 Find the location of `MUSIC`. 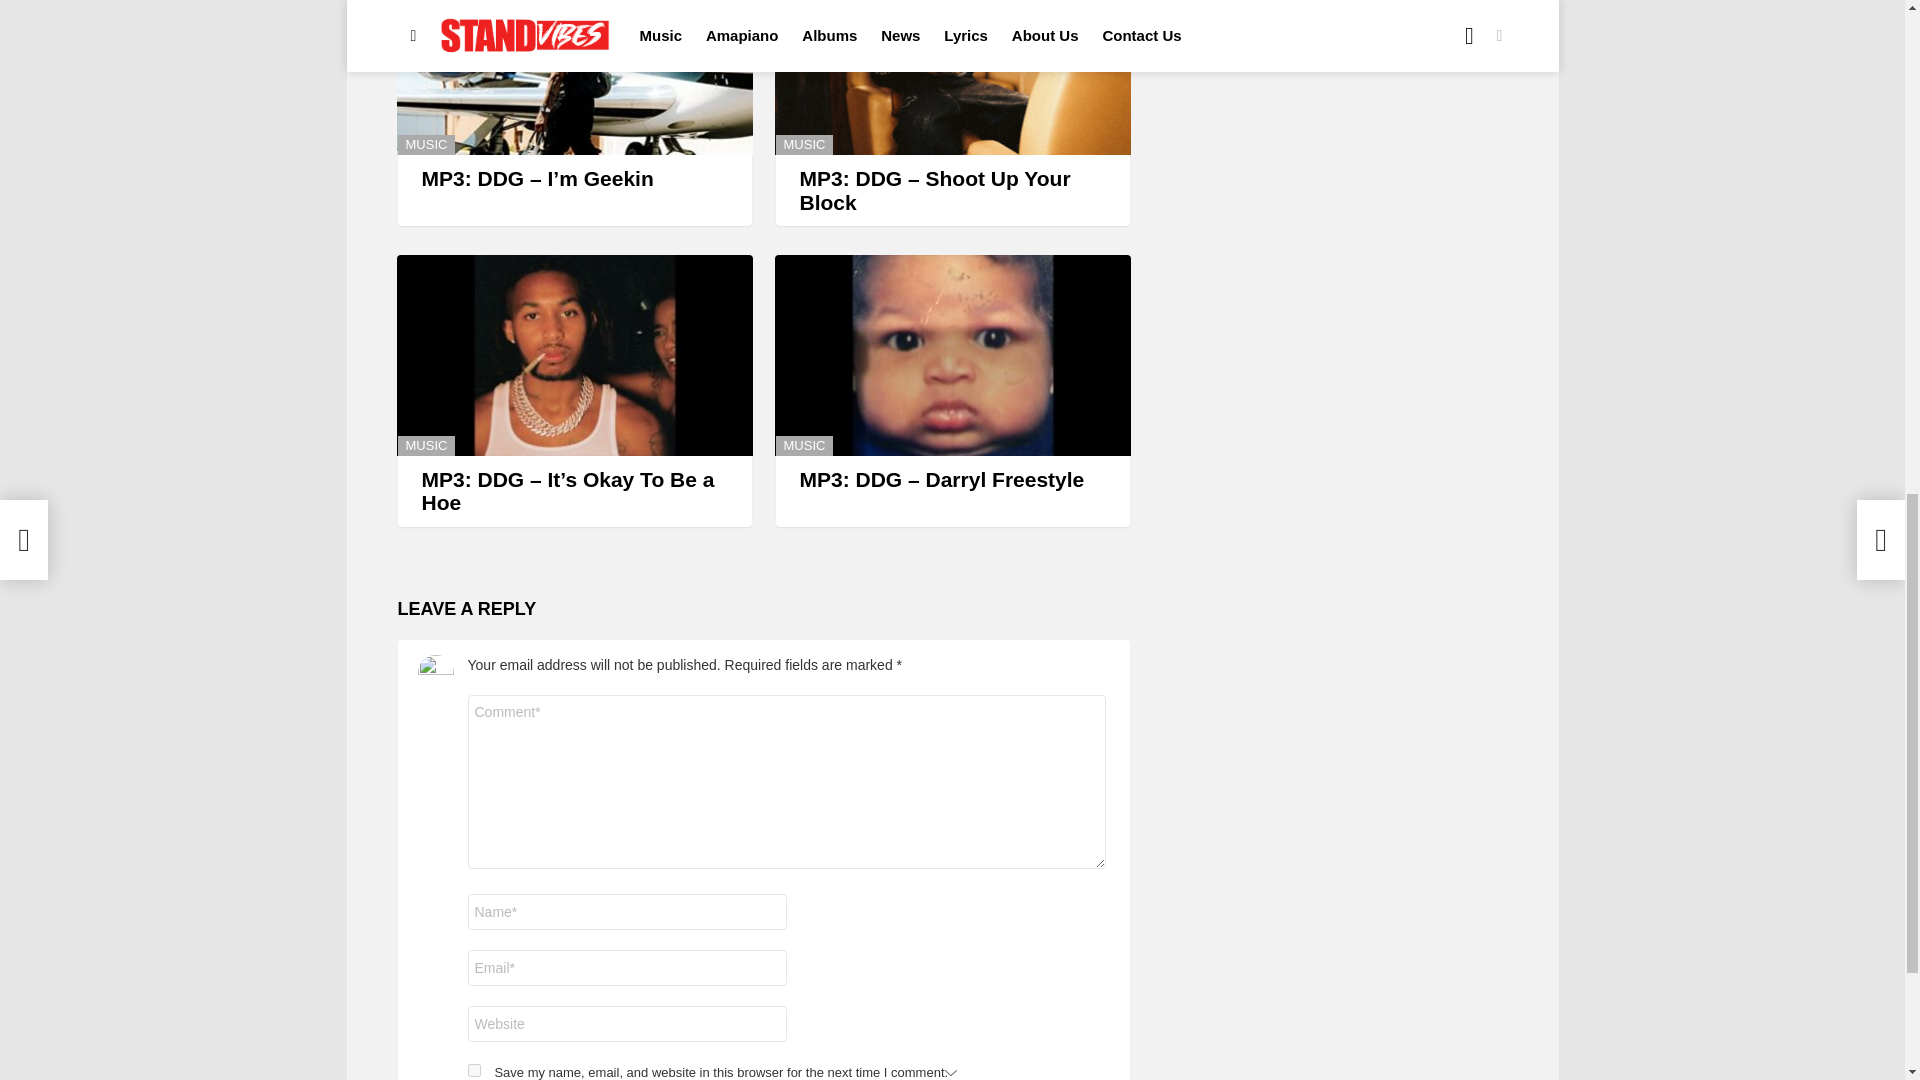

MUSIC is located at coordinates (426, 145).